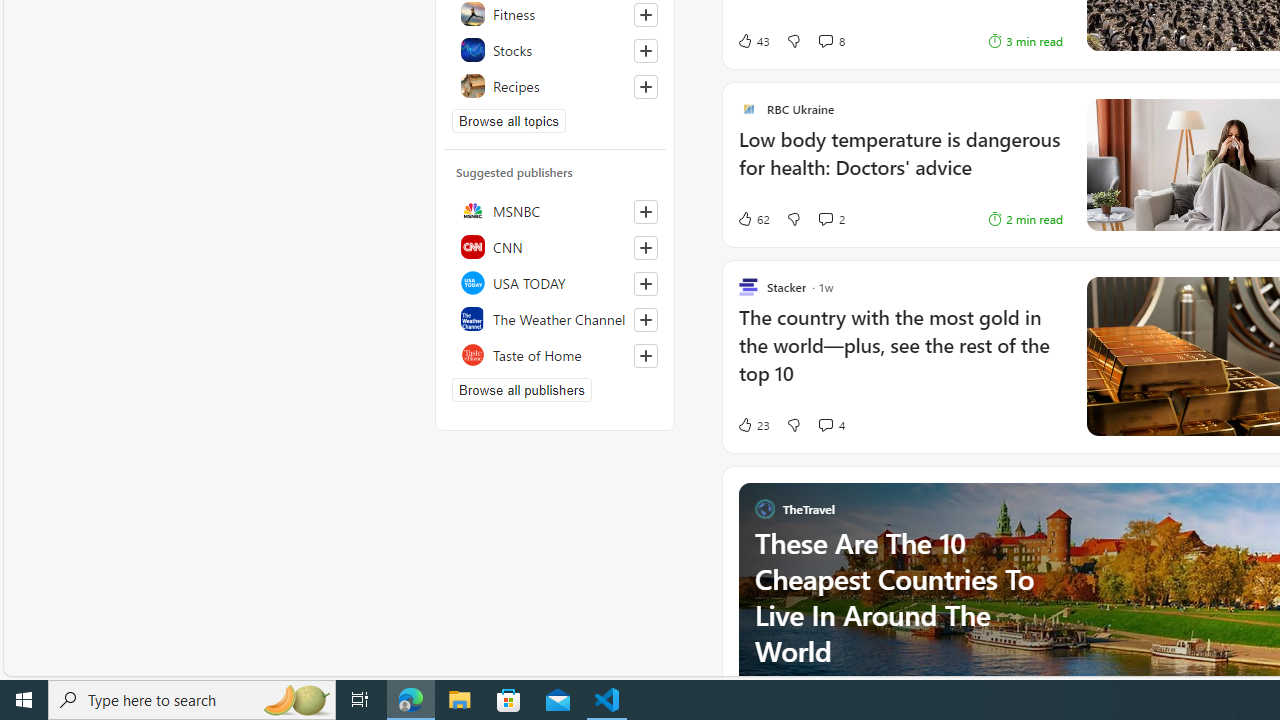 The height and width of the screenshot is (720, 1280). What do you see at coordinates (555, 86) in the screenshot?
I see `Recipes` at bounding box center [555, 86].